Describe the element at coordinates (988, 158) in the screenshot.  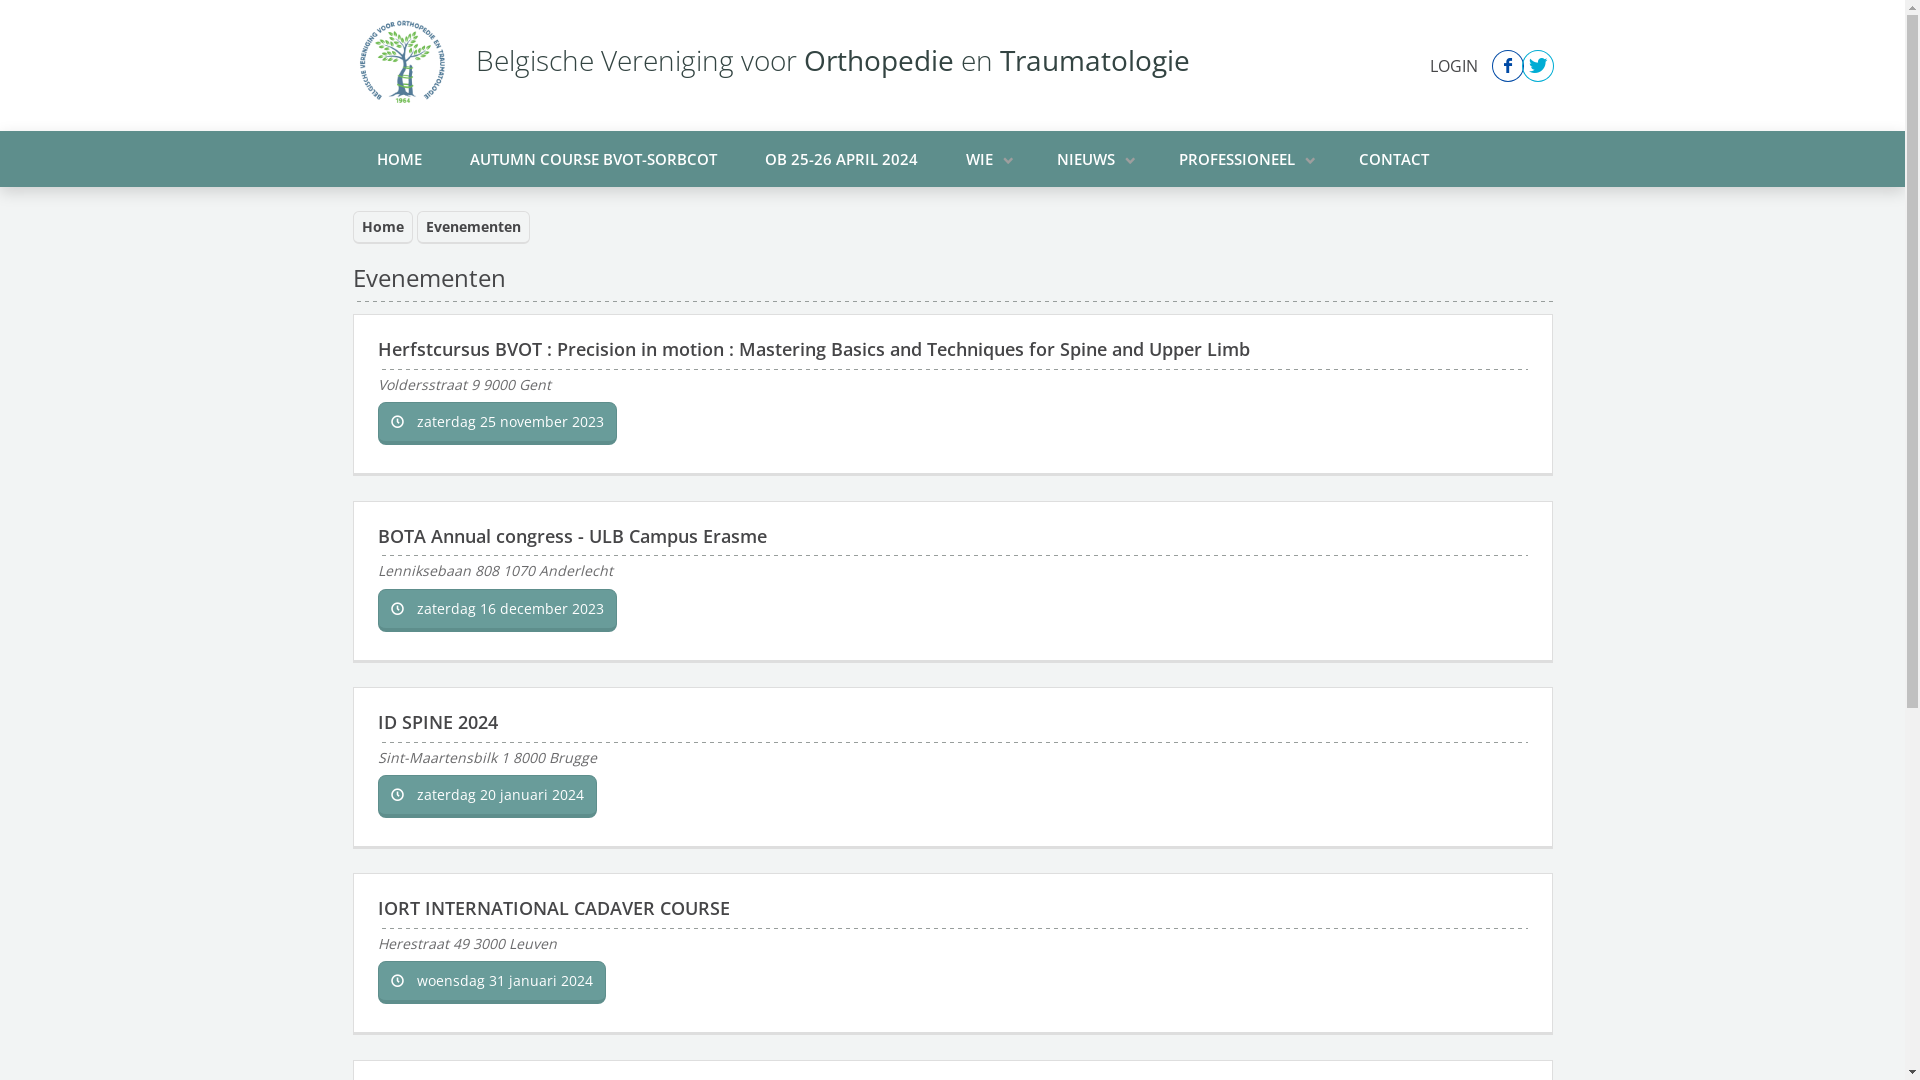
I see `WIE` at that location.